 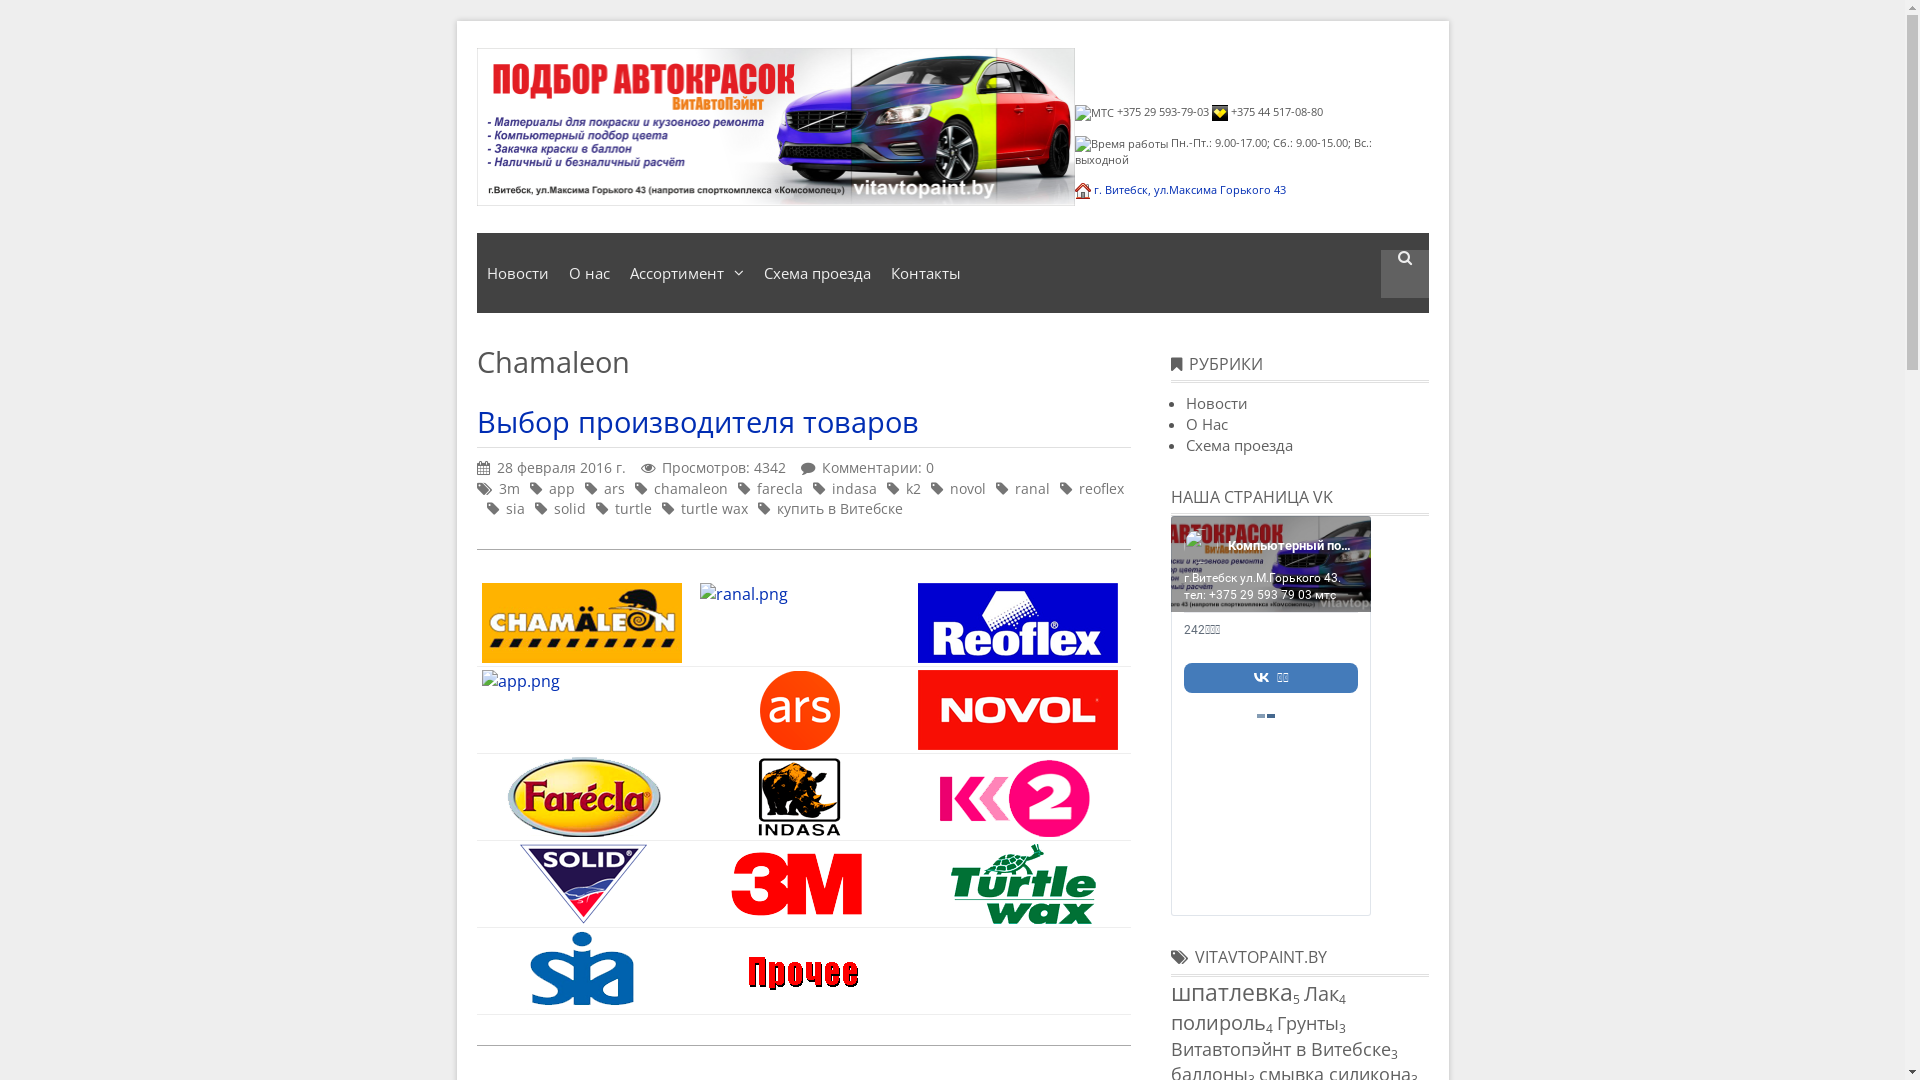 What do you see at coordinates (1018, 884) in the screenshot?
I see `turtle.png` at bounding box center [1018, 884].